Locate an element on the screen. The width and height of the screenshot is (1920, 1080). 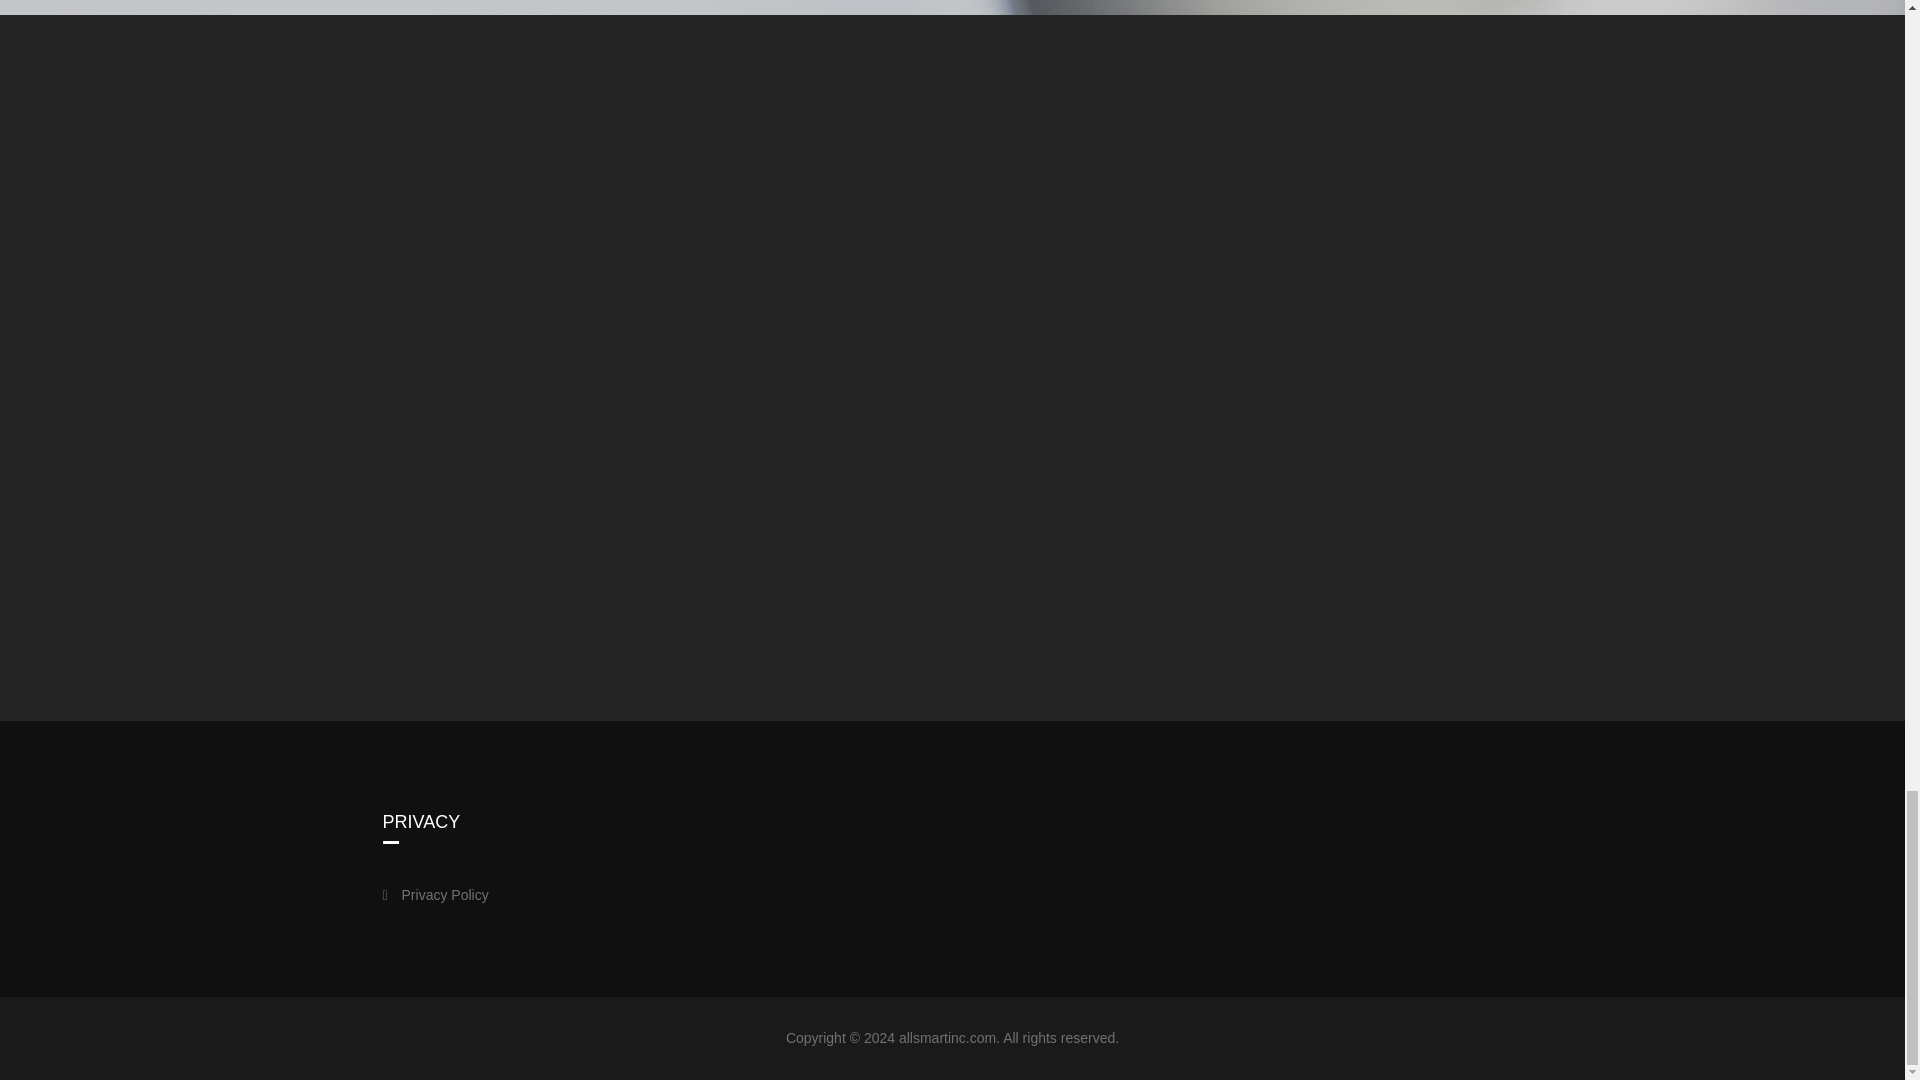
Privacy Policy is located at coordinates (464, 874).